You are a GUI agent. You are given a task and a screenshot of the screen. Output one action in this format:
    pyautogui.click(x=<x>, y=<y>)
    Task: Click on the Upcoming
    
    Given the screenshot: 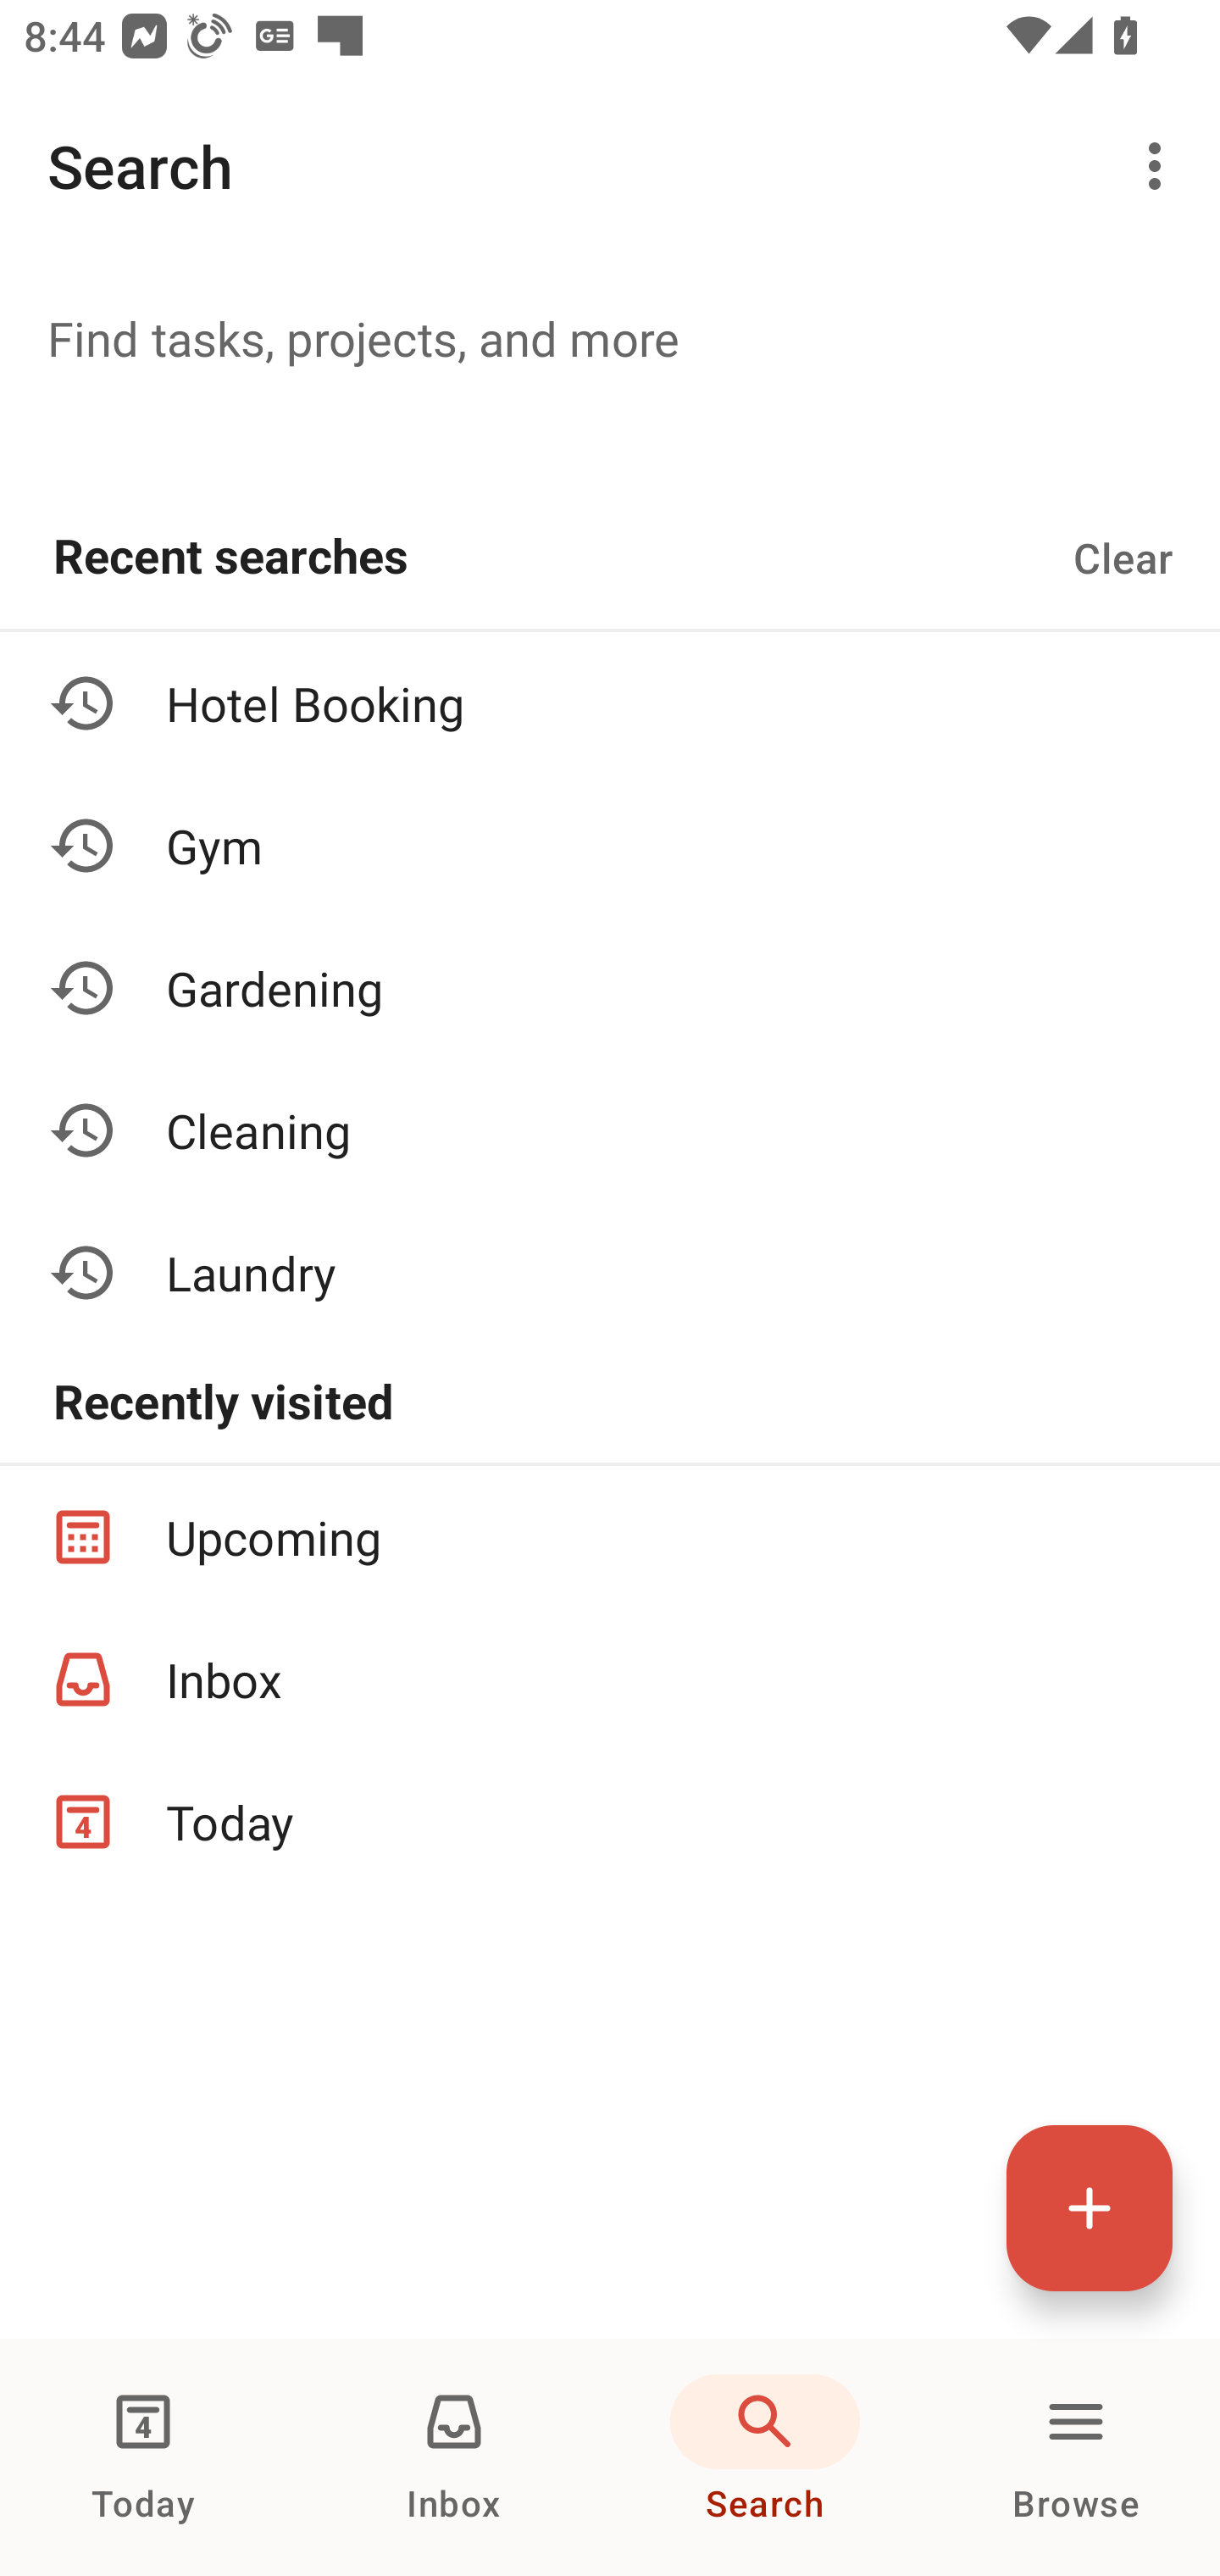 What is the action you would take?
    pyautogui.click(x=610, y=1535)
    